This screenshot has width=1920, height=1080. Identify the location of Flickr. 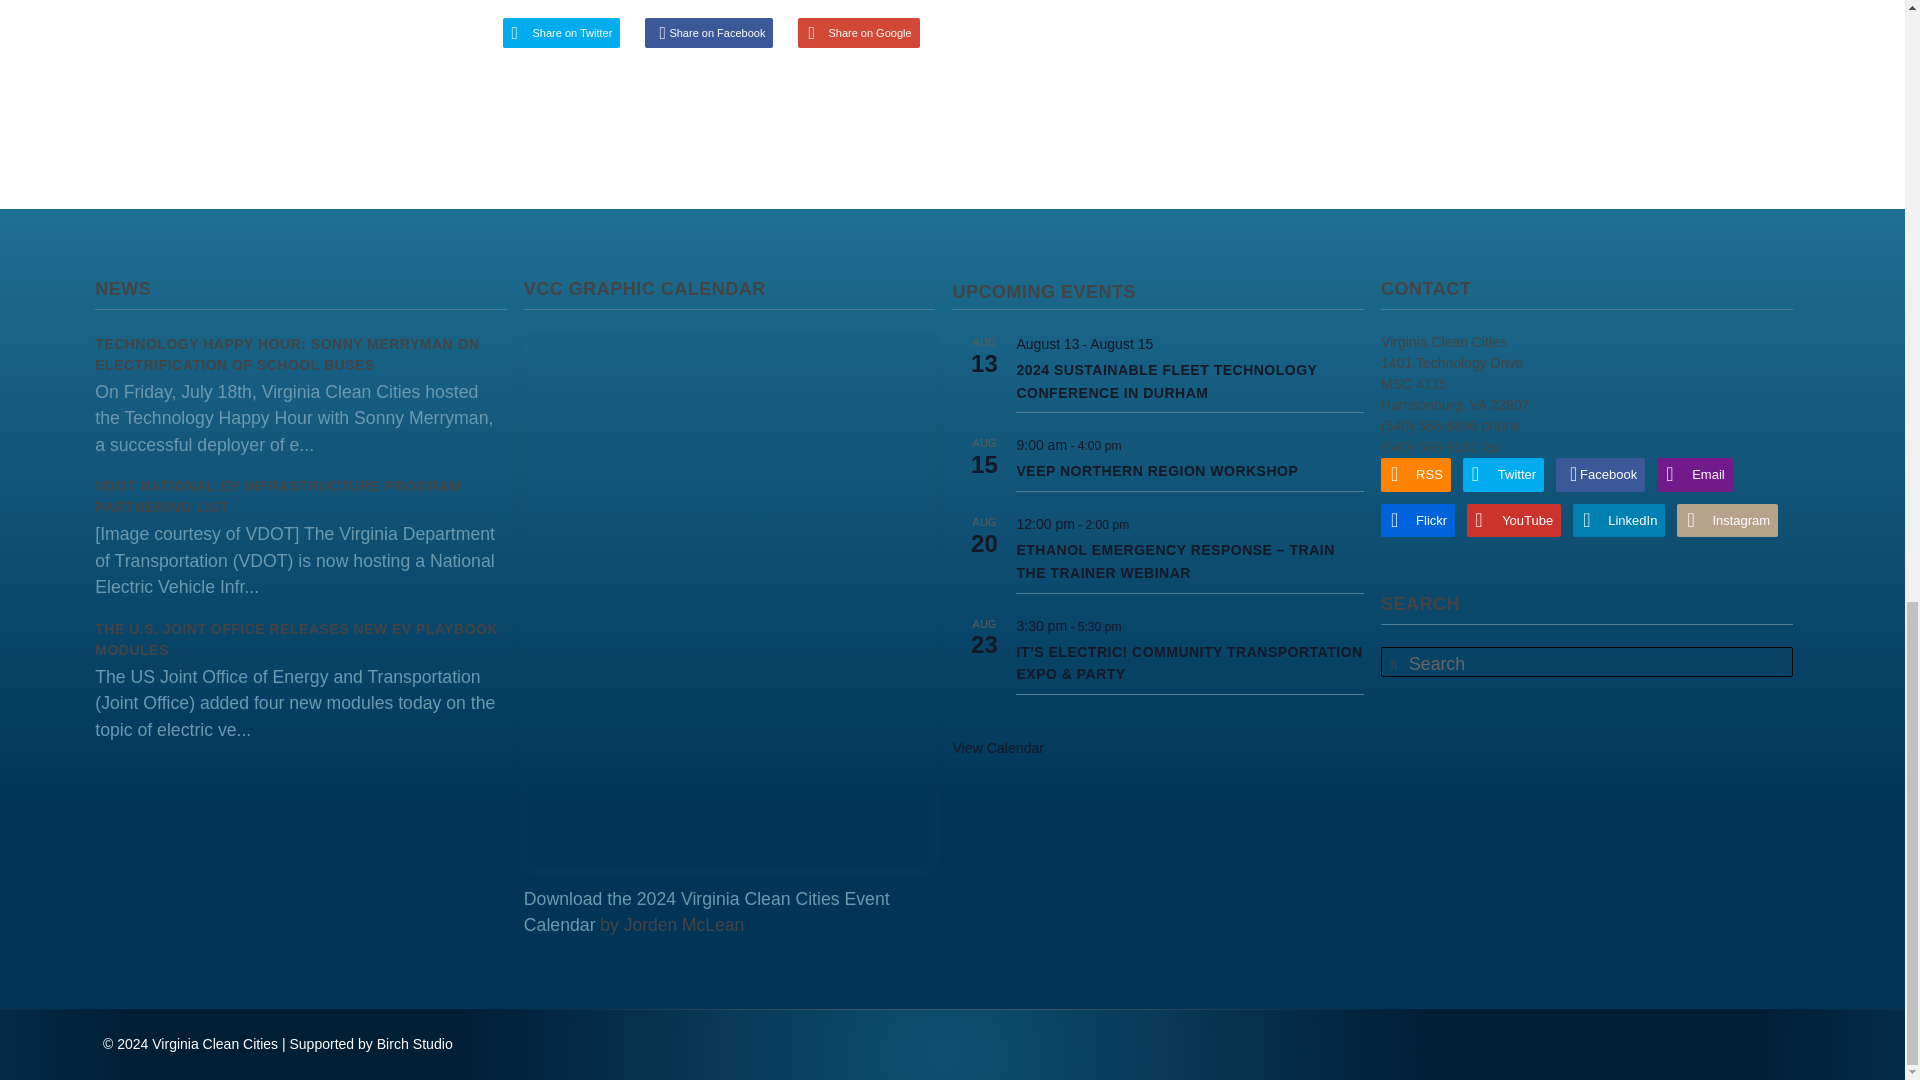
(1418, 520).